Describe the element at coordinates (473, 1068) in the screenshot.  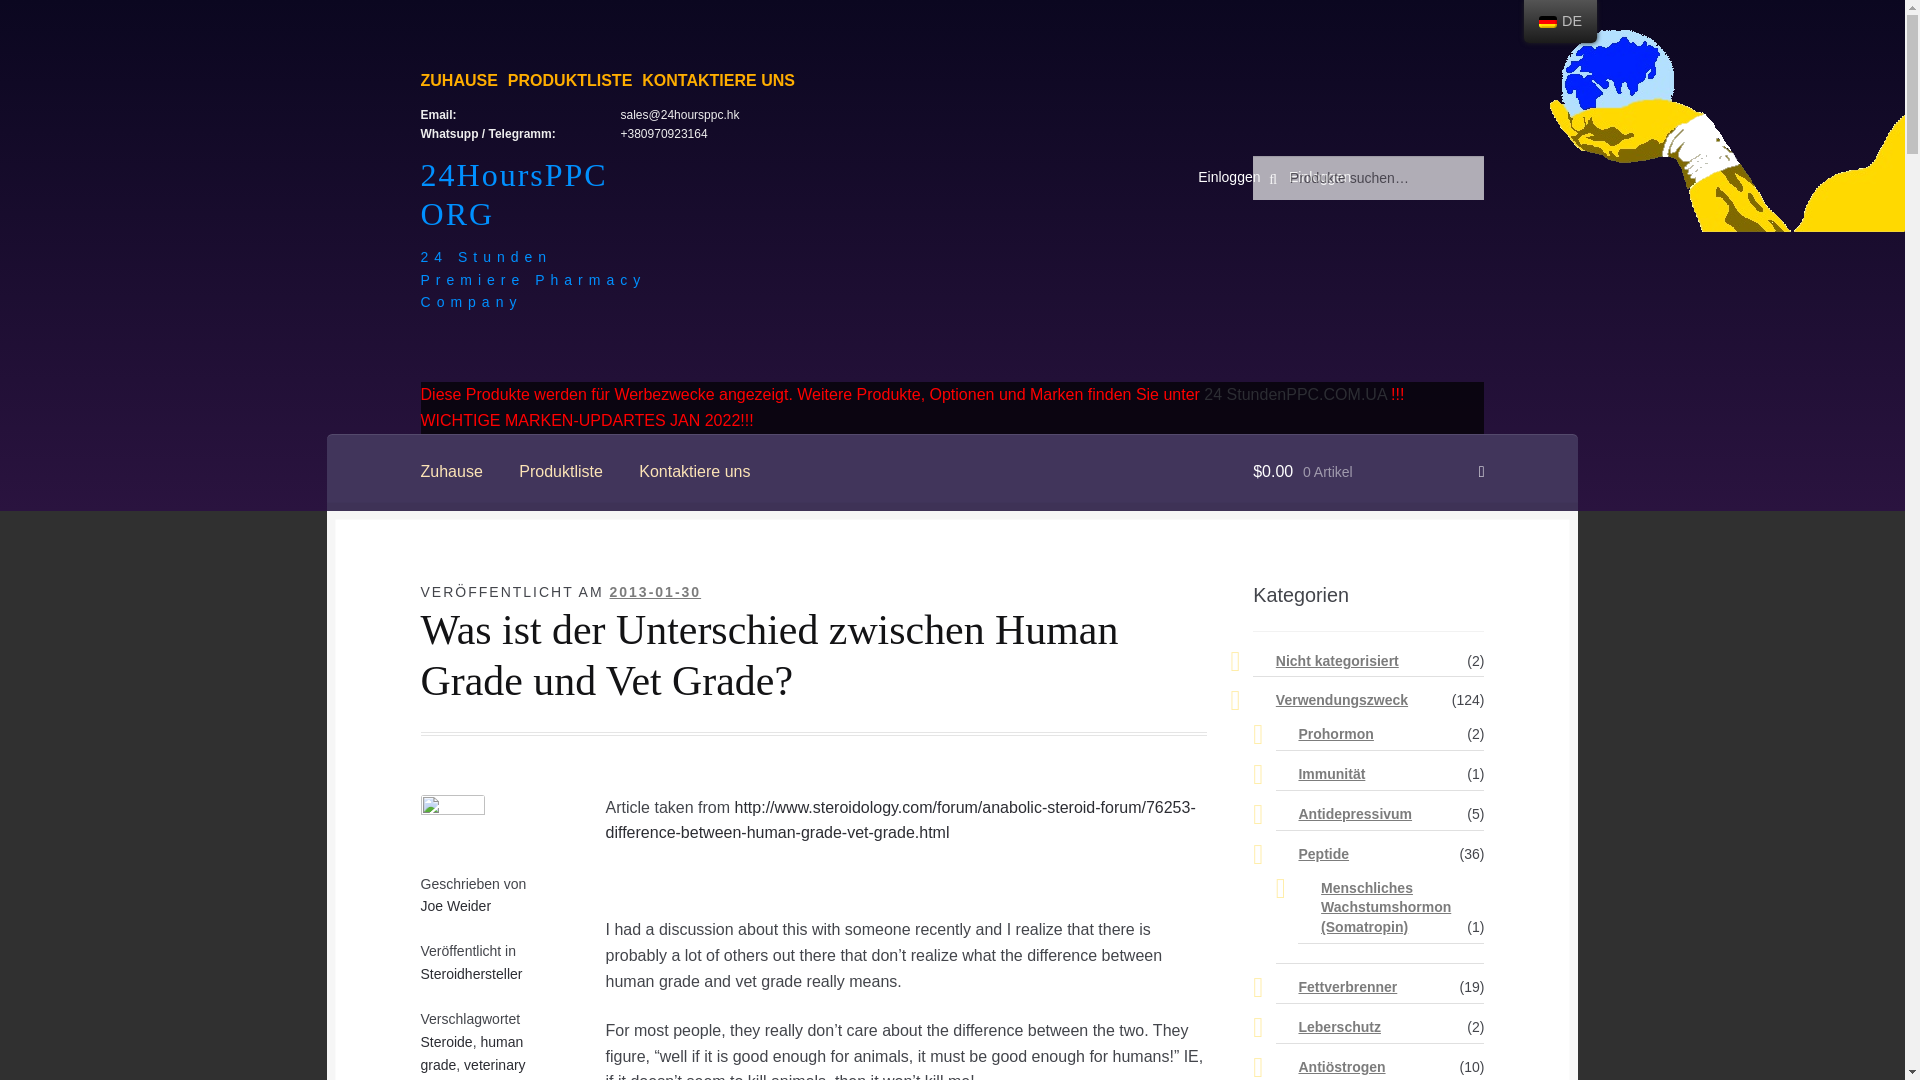
I see `veterinary grade` at that location.